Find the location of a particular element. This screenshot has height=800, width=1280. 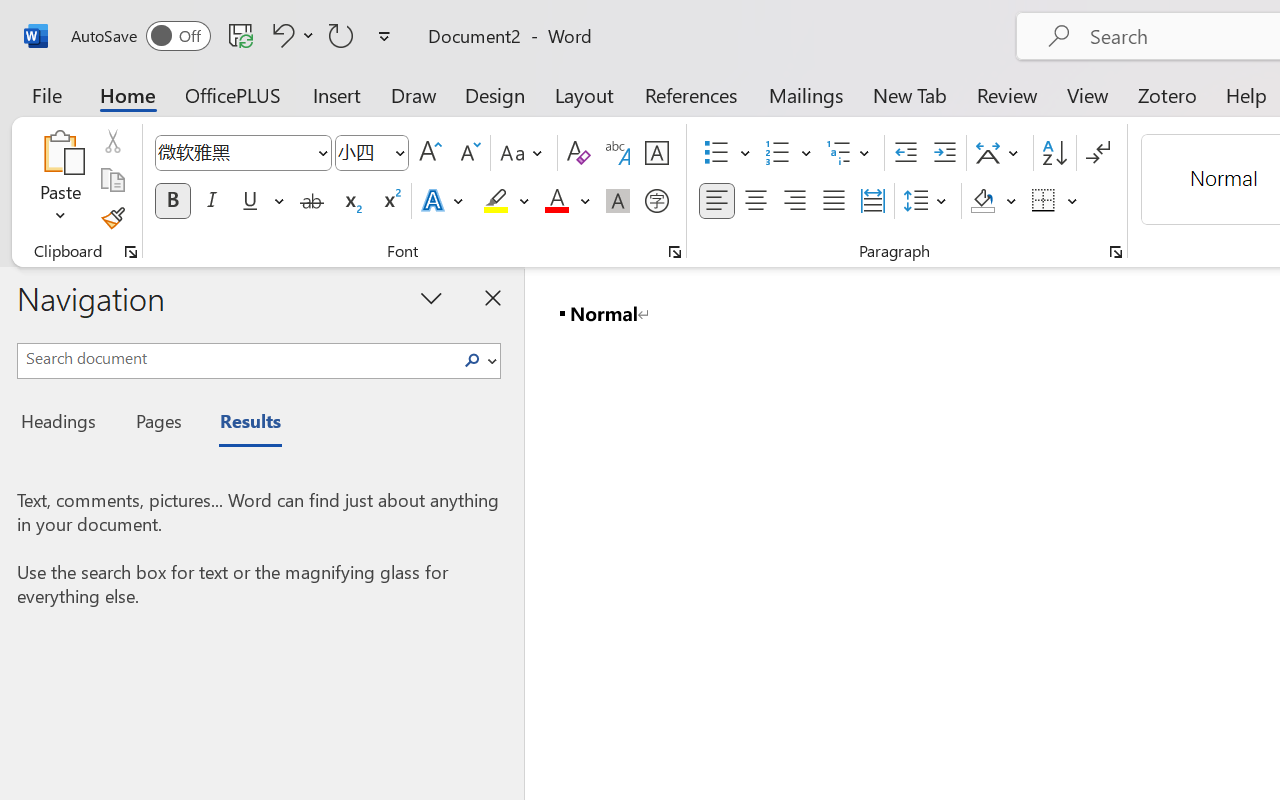

Clear Formatting is located at coordinates (578, 153).